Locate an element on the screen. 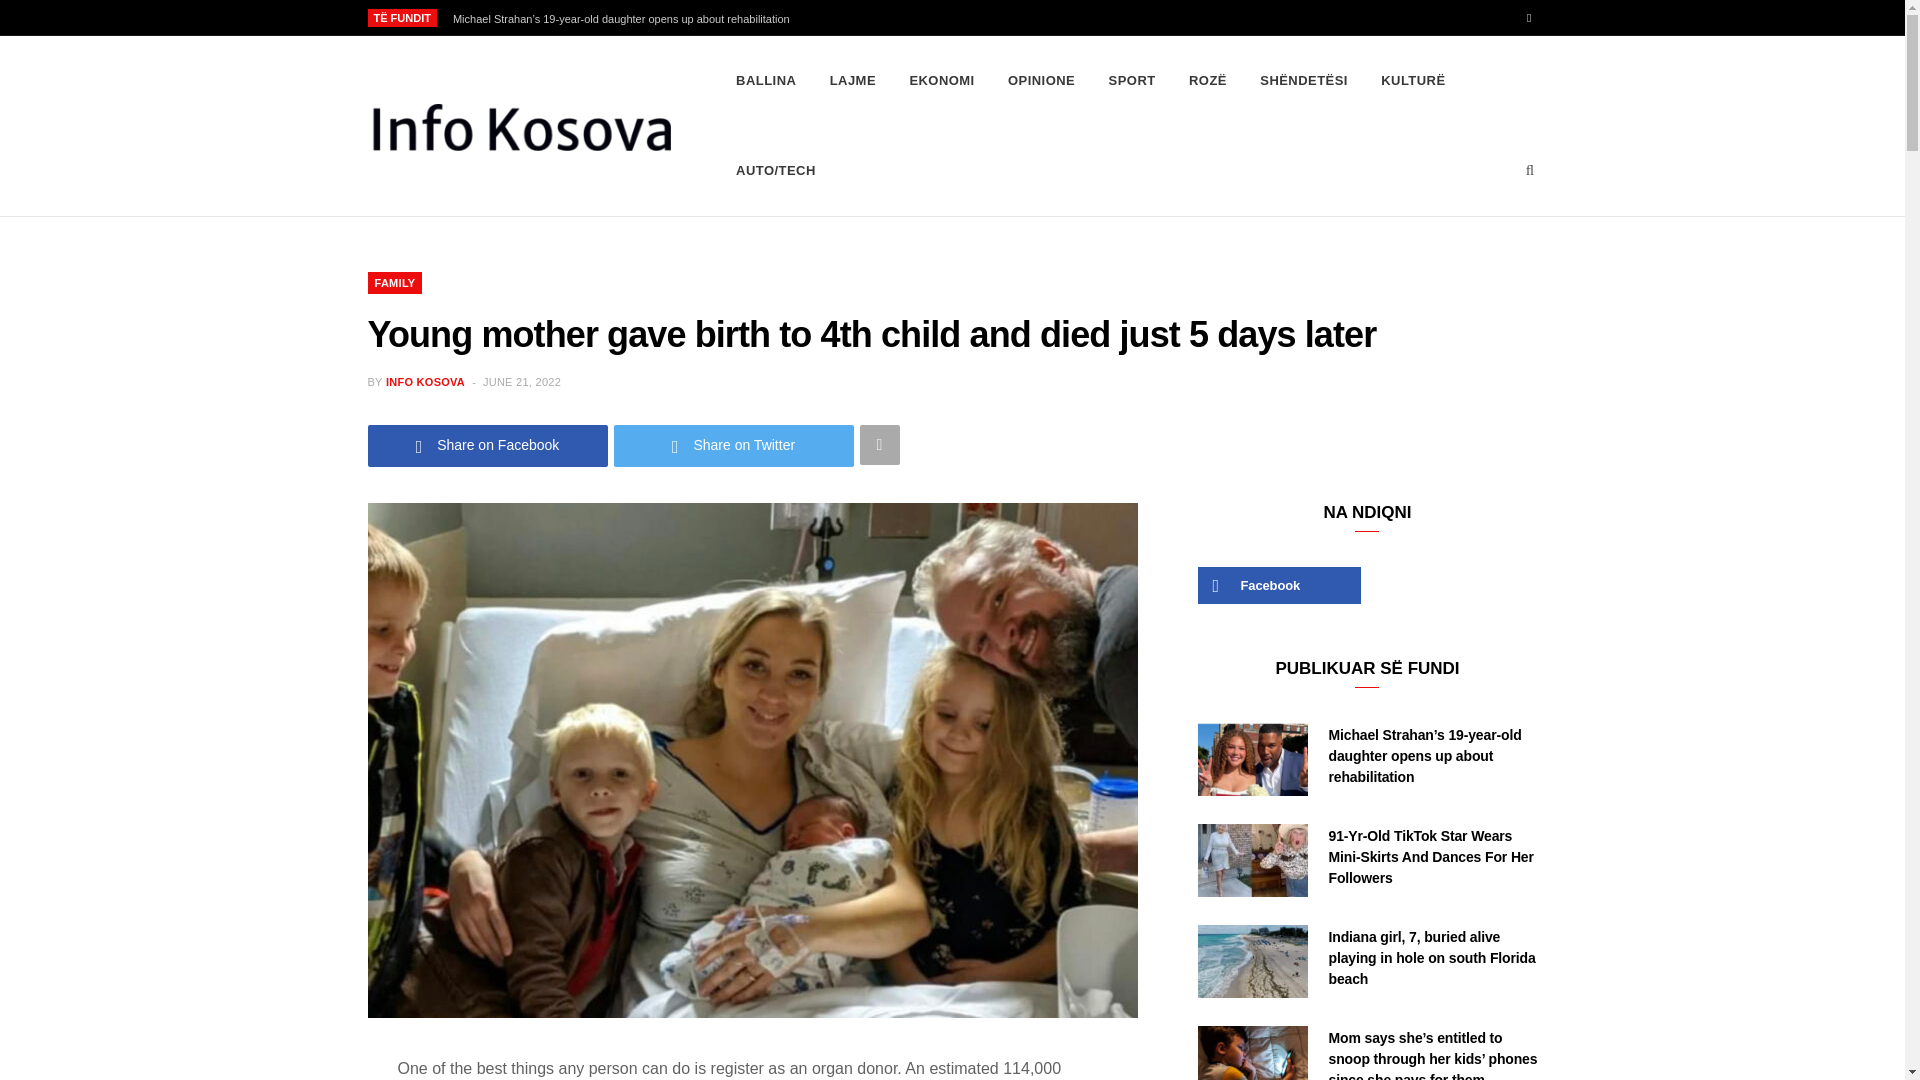  INFO KOSOVA is located at coordinates (424, 381).